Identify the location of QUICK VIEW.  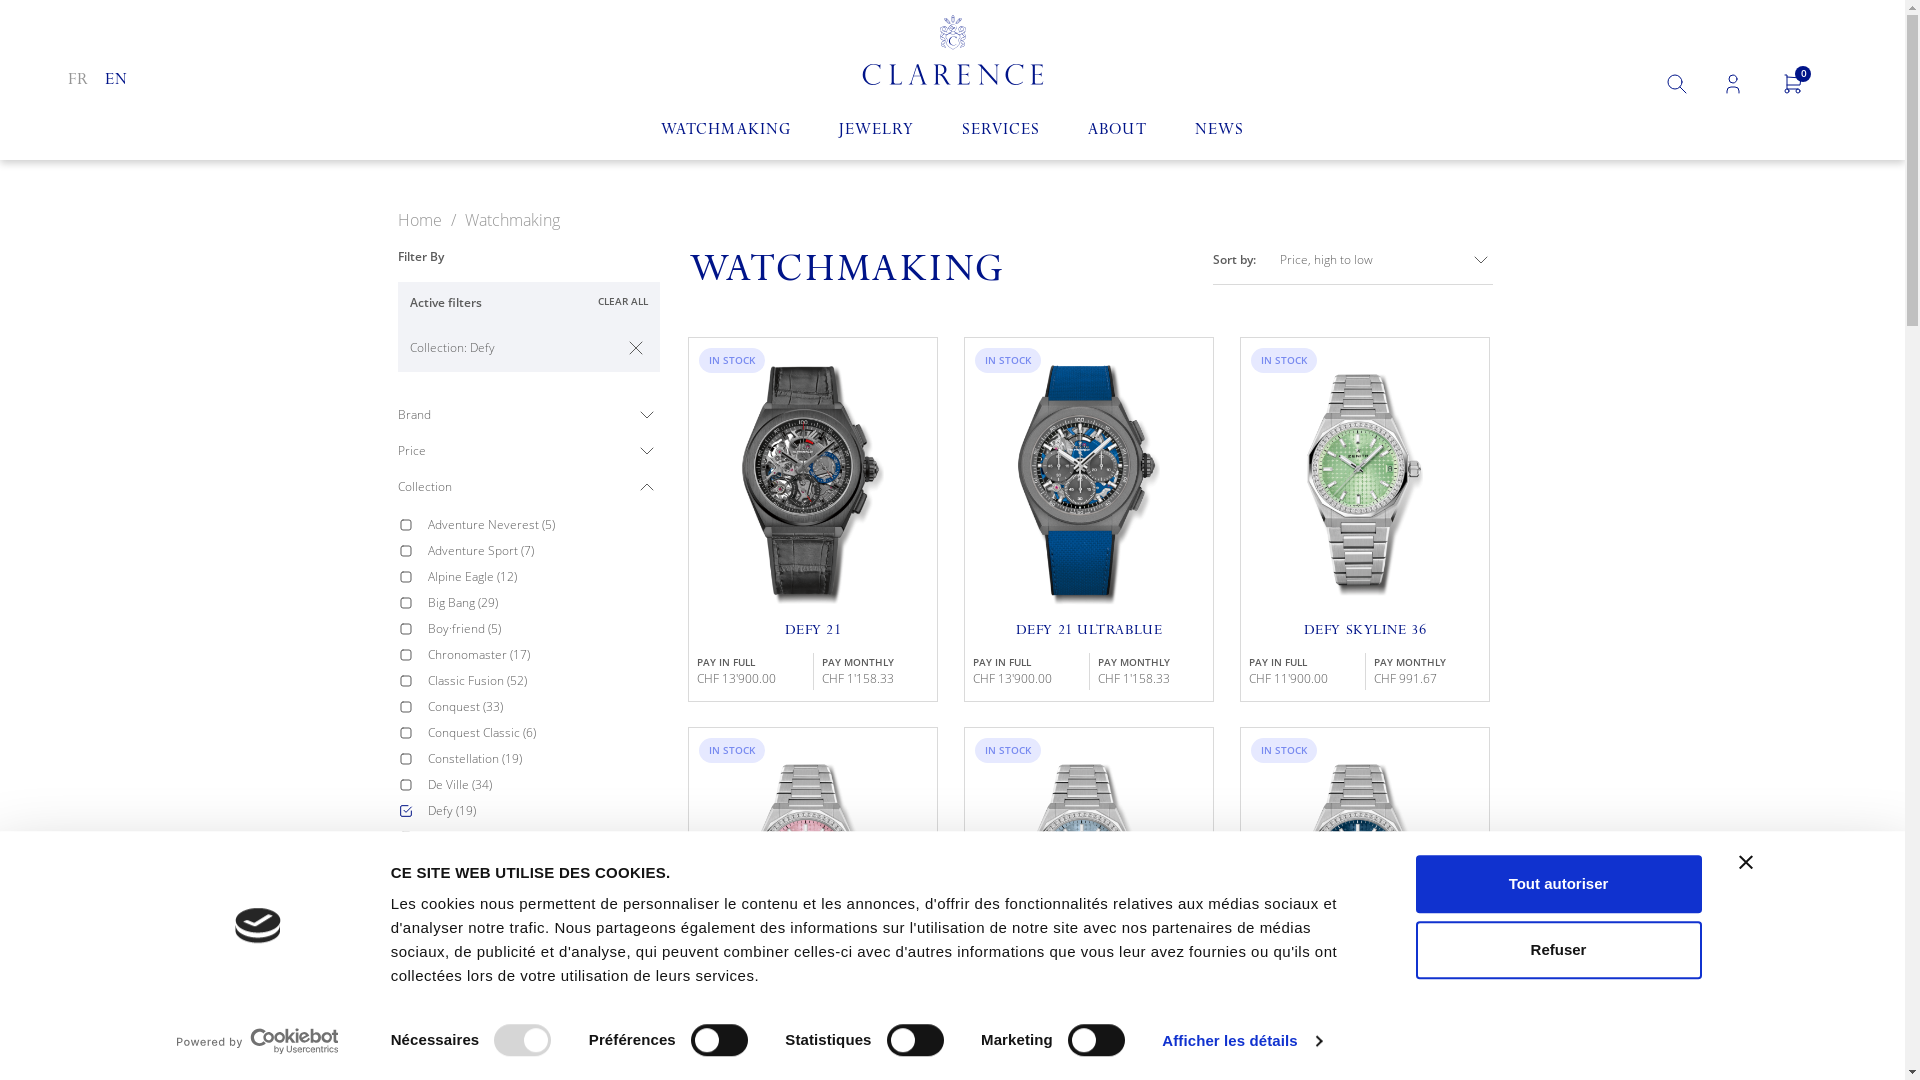
(812, 668).